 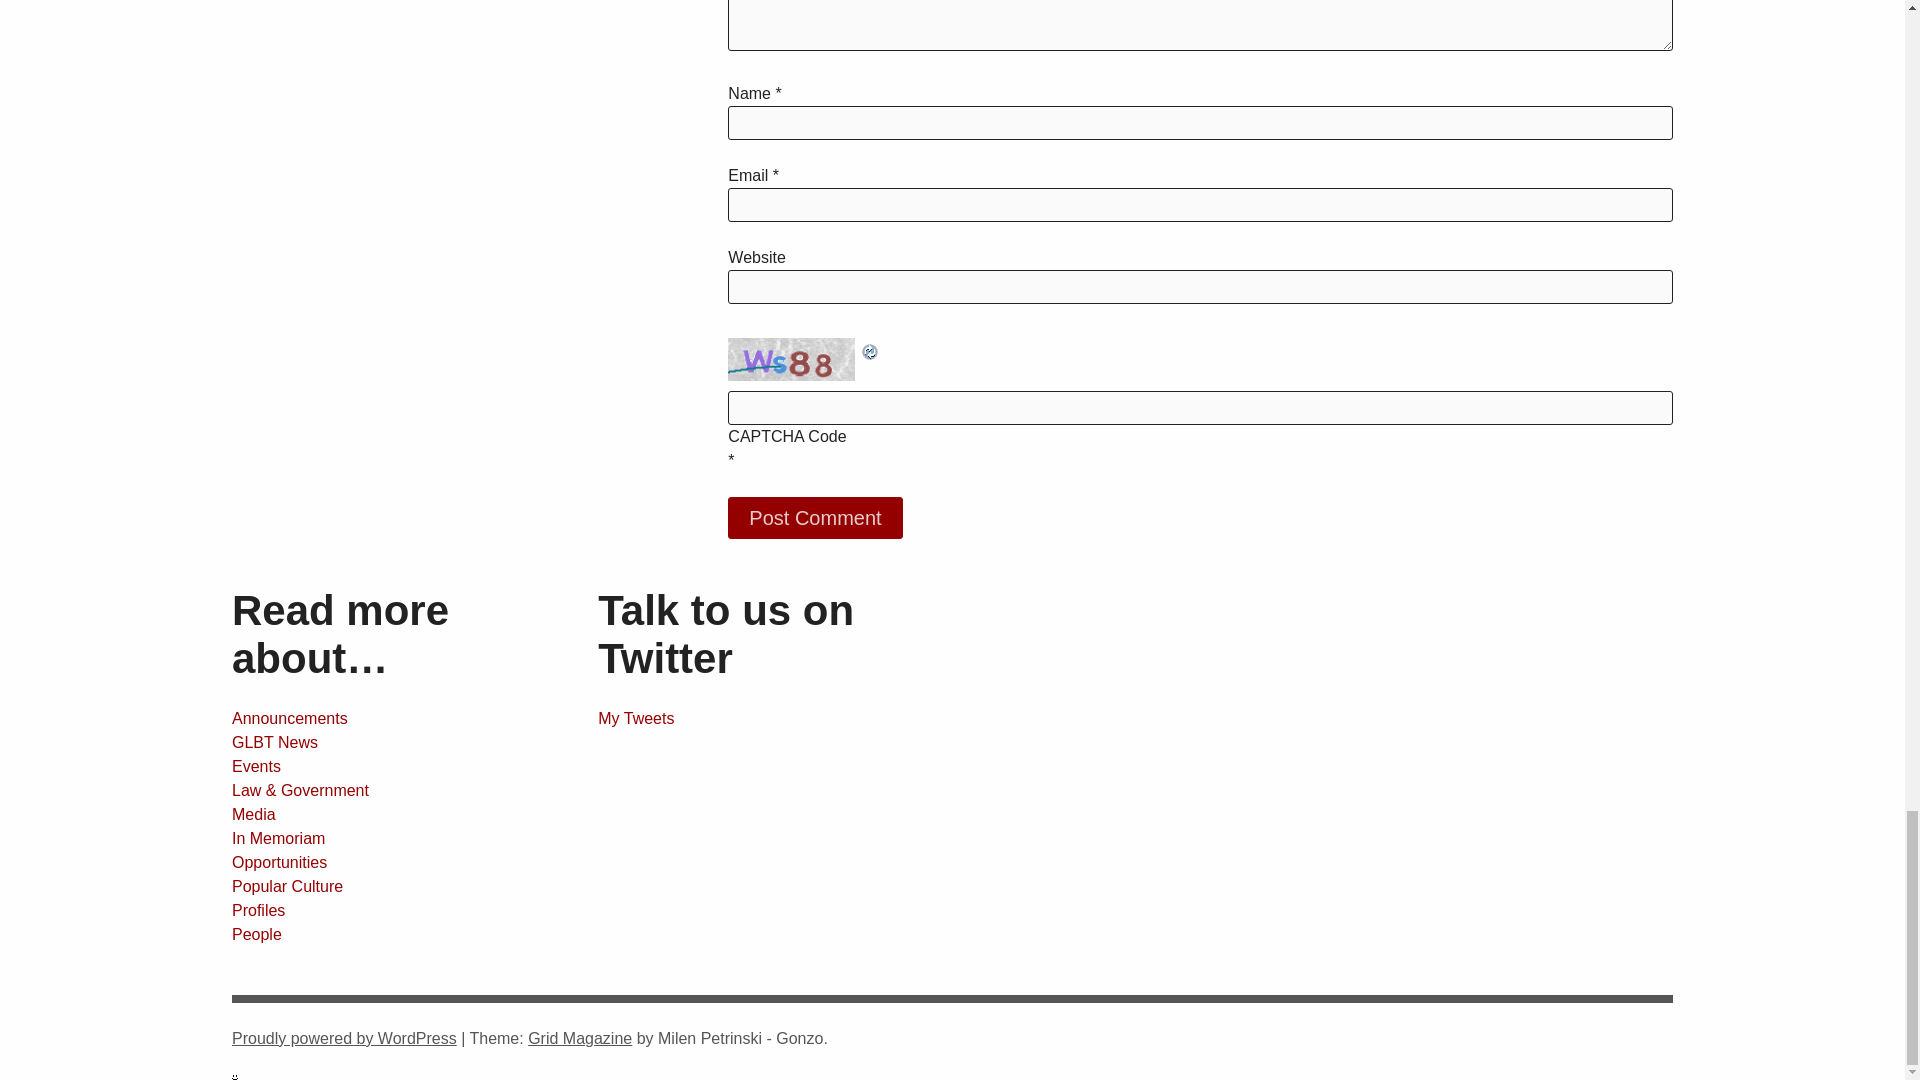 What do you see at coordinates (814, 517) in the screenshot?
I see `Post Comment` at bounding box center [814, 517].